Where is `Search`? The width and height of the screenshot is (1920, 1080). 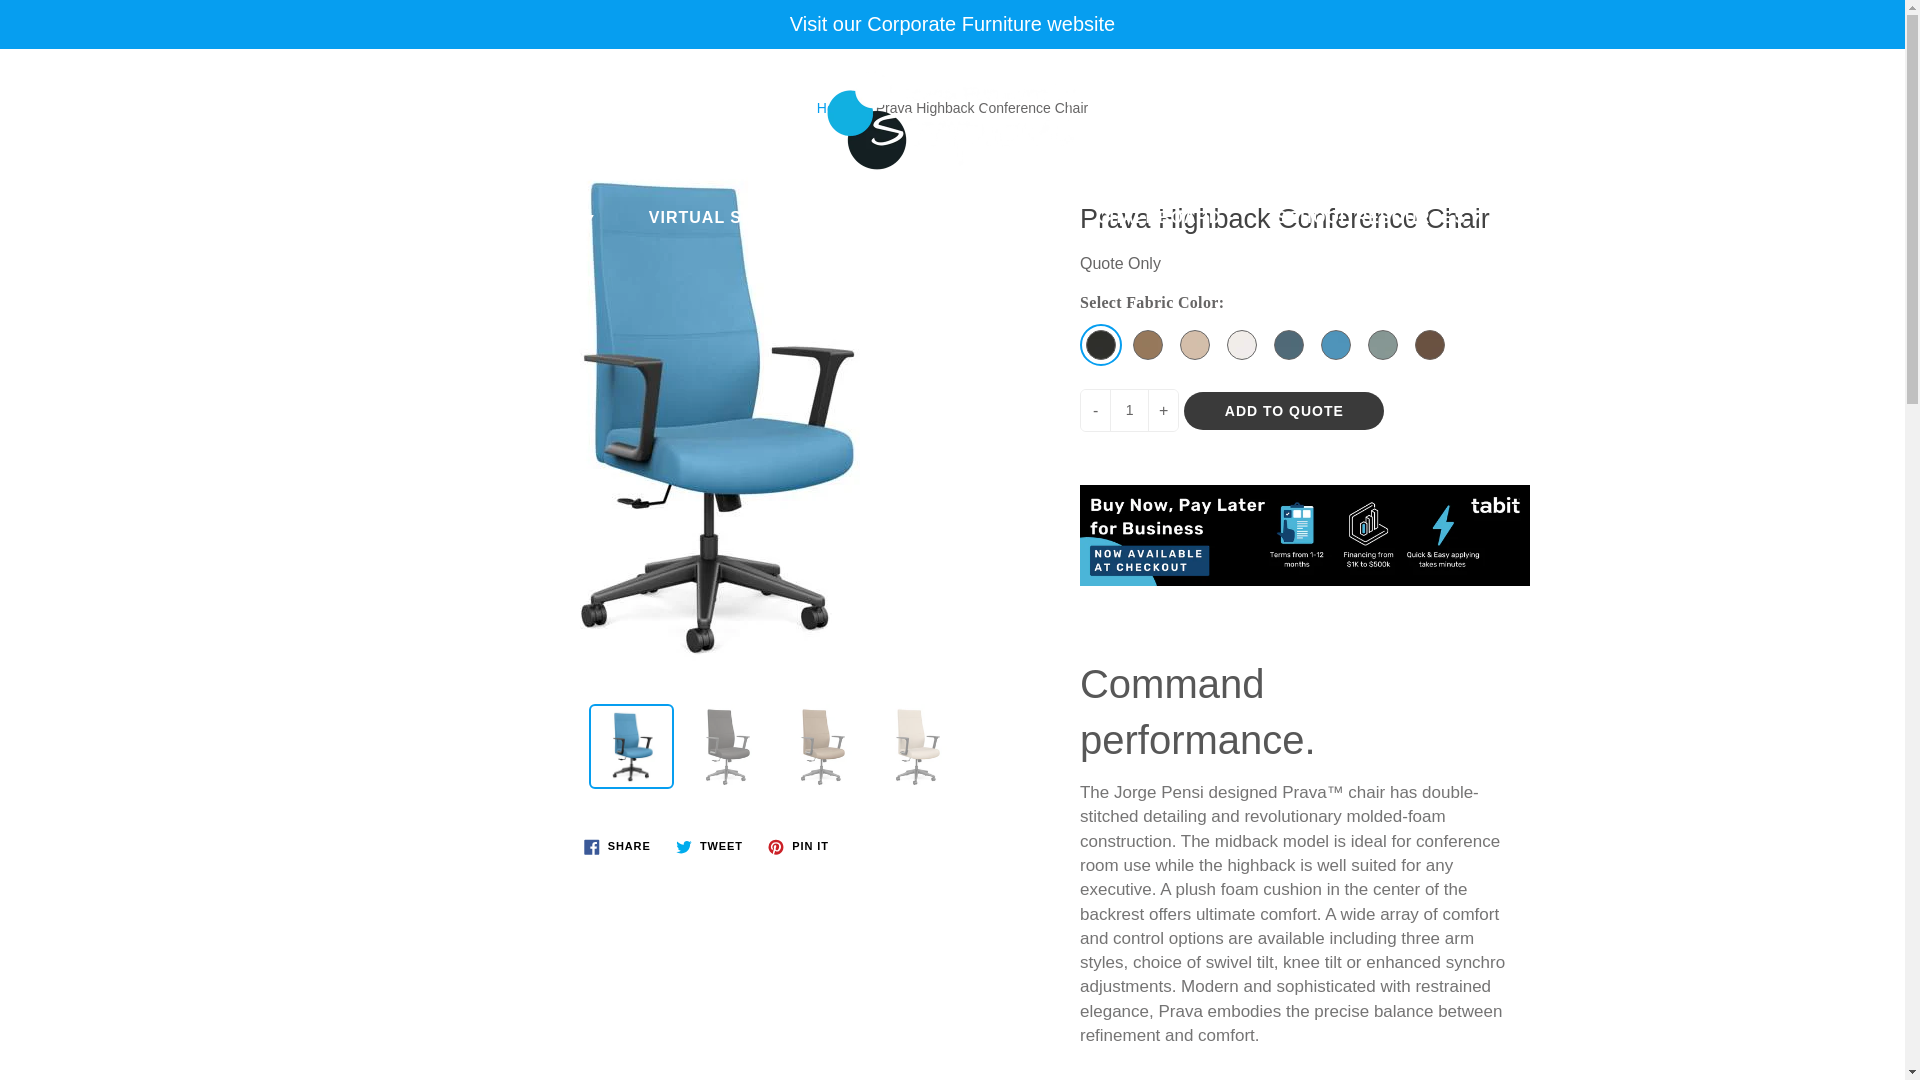 Search is located at coordinates (37, 84).